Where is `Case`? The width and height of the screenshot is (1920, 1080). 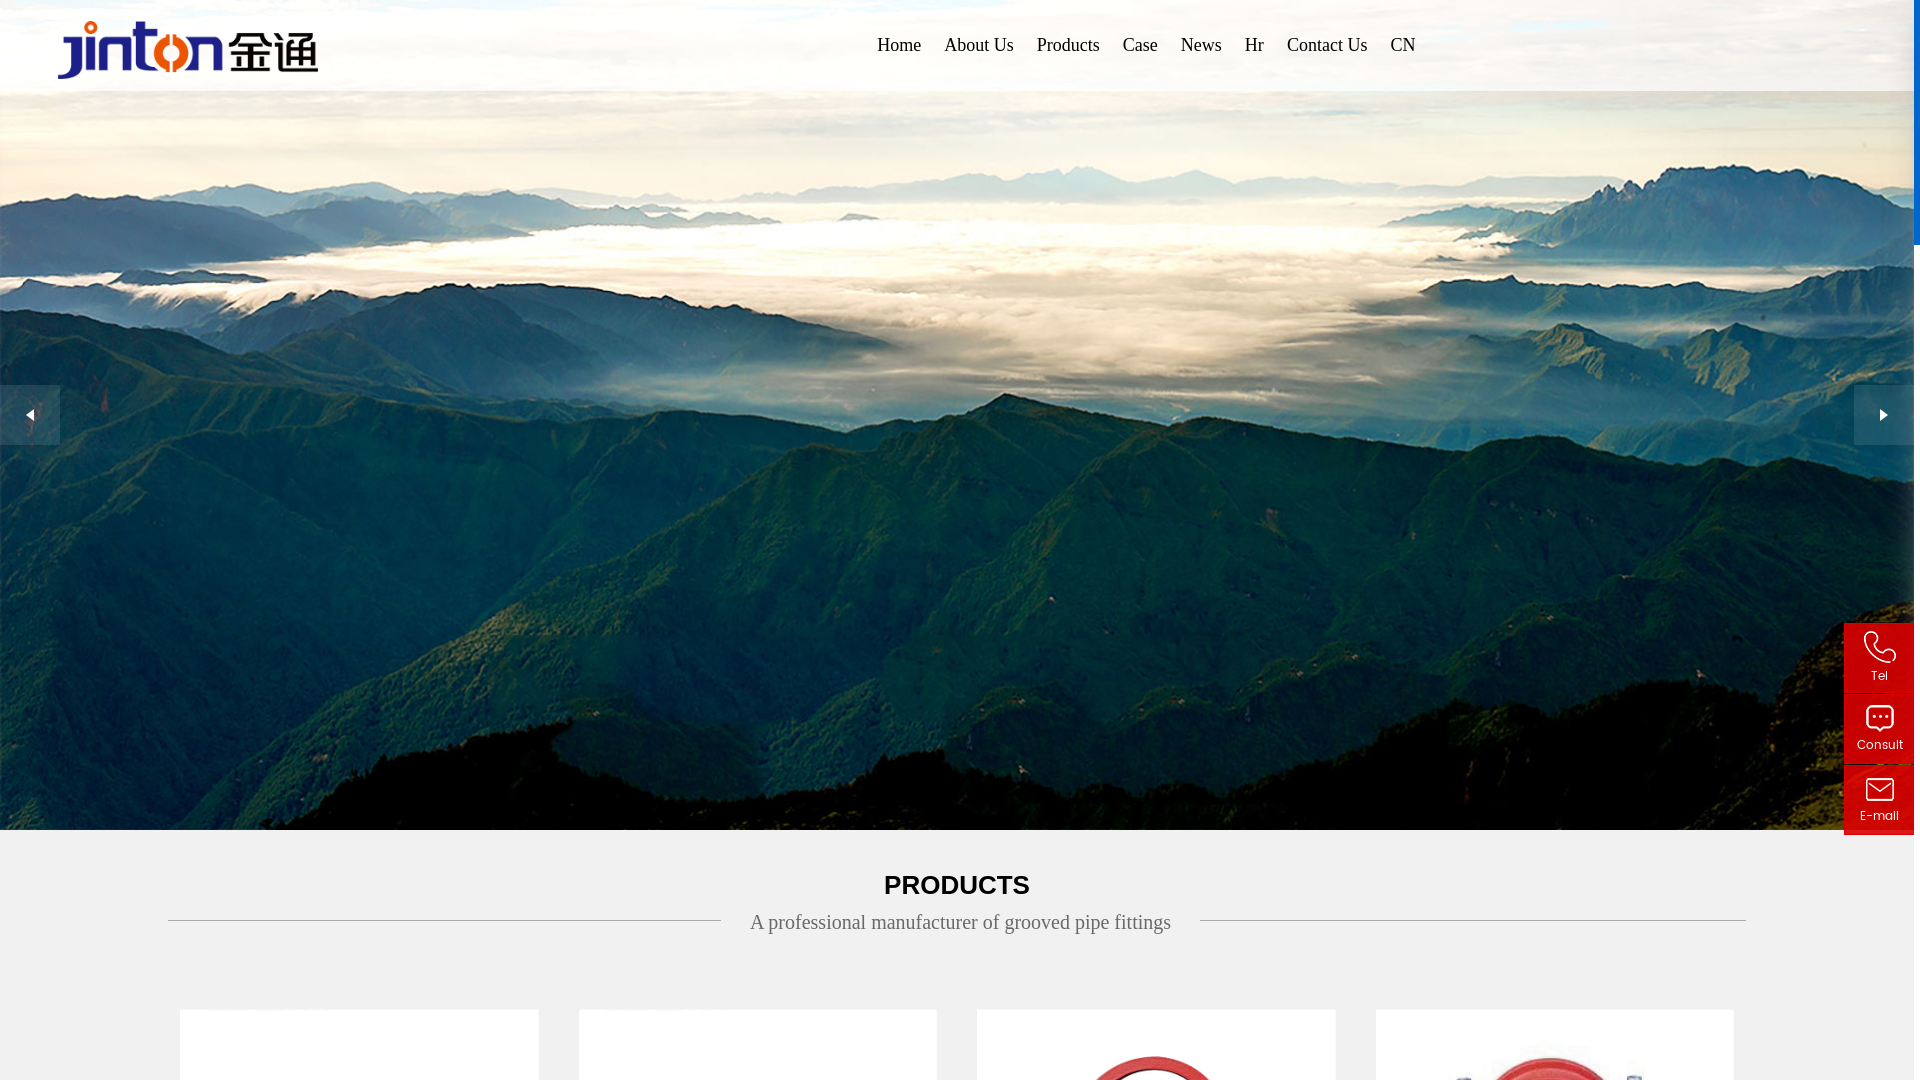
Case is located at coordinates (1140, 45).